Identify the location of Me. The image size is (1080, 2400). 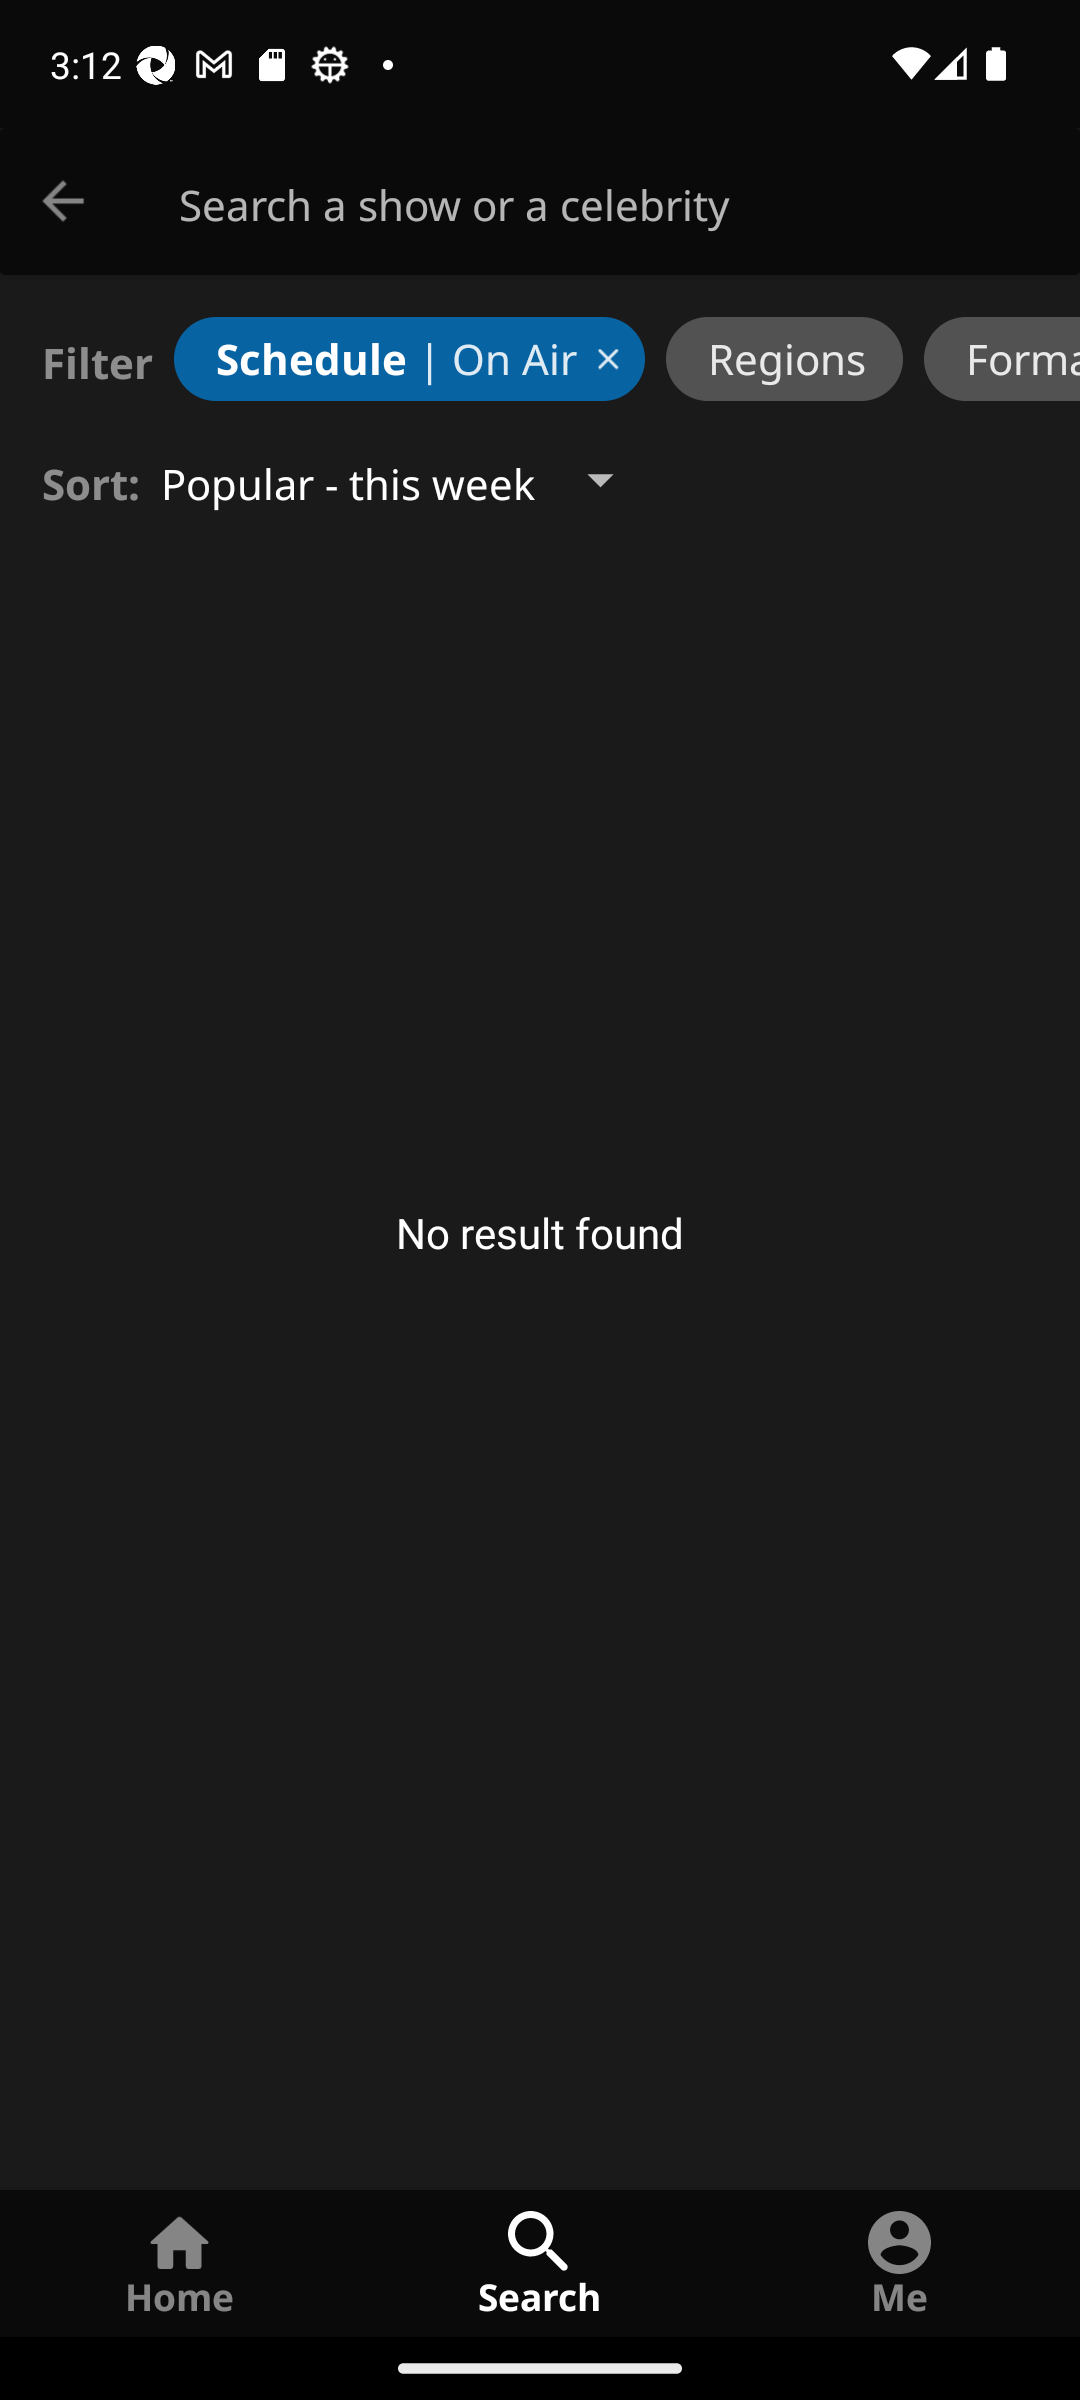
(900, 2262).